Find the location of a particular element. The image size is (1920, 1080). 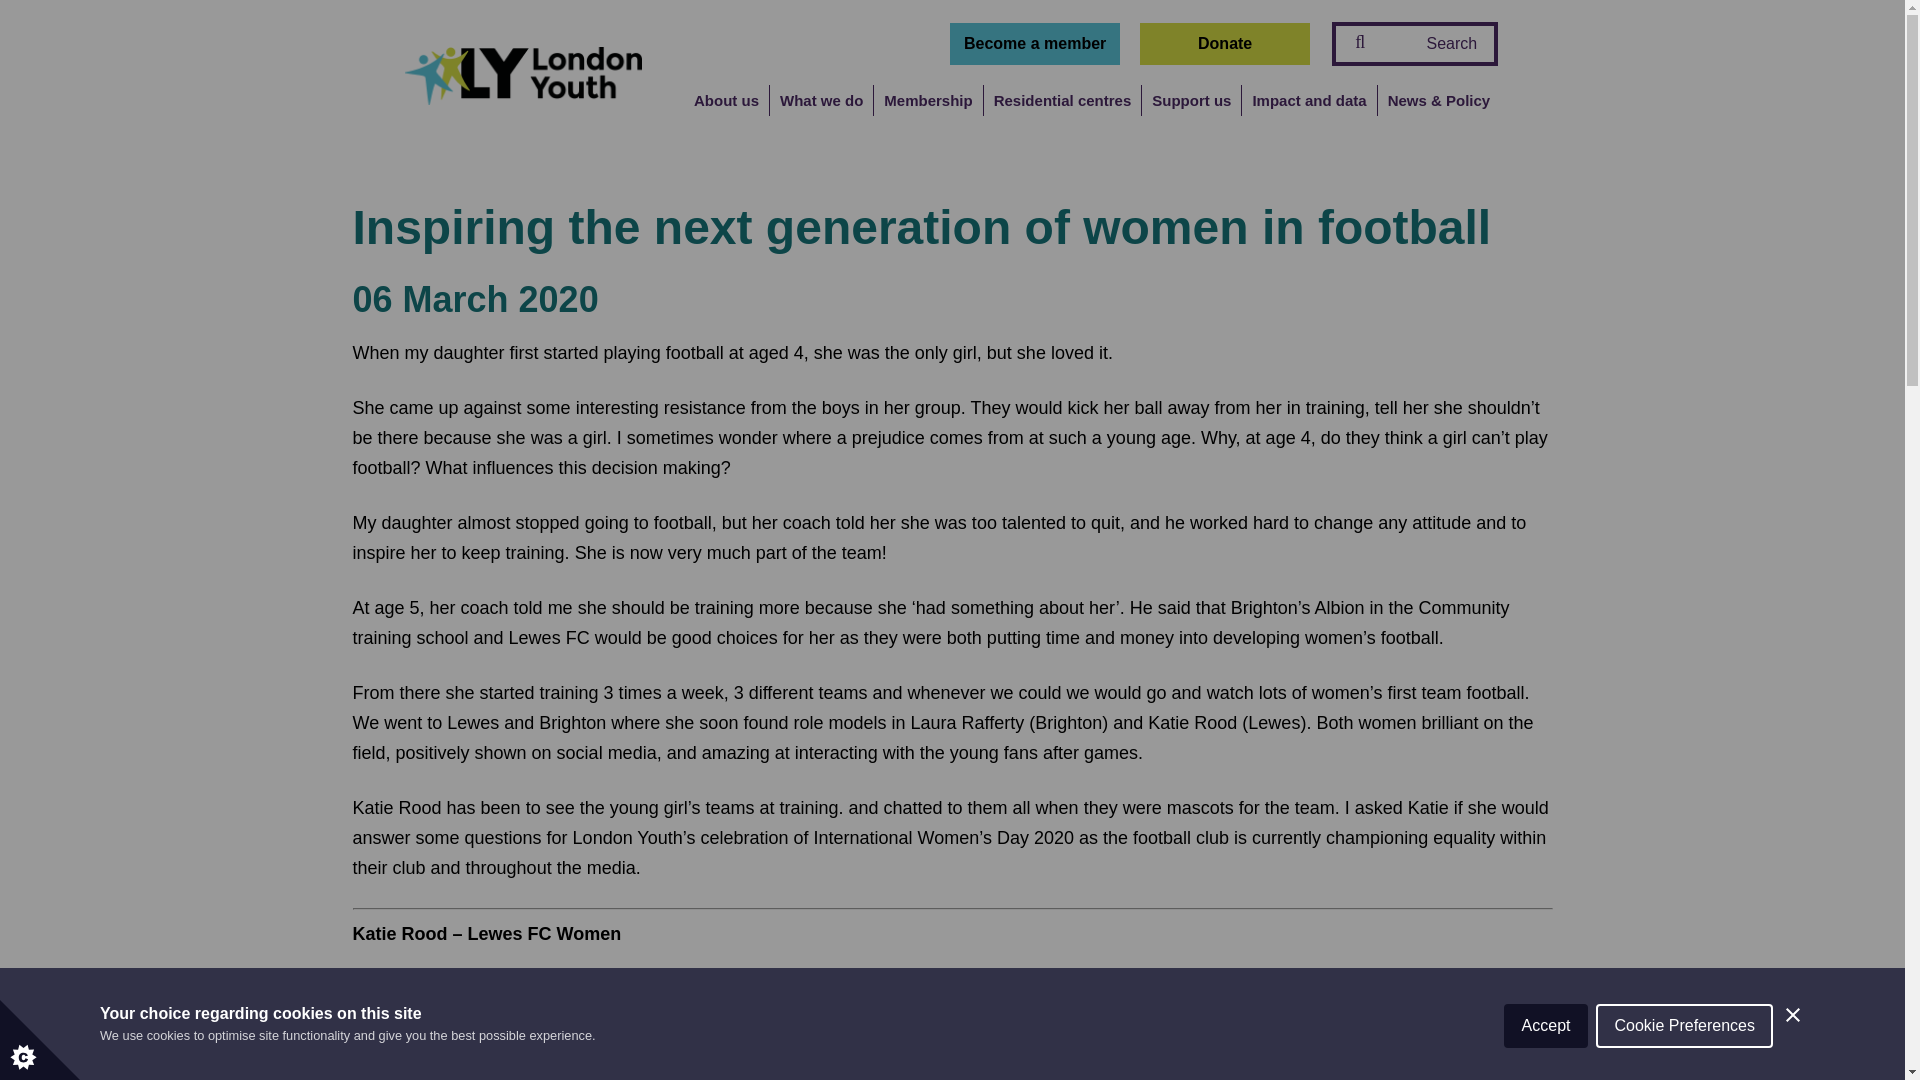

London Youth is located at coordinates (523, 74).